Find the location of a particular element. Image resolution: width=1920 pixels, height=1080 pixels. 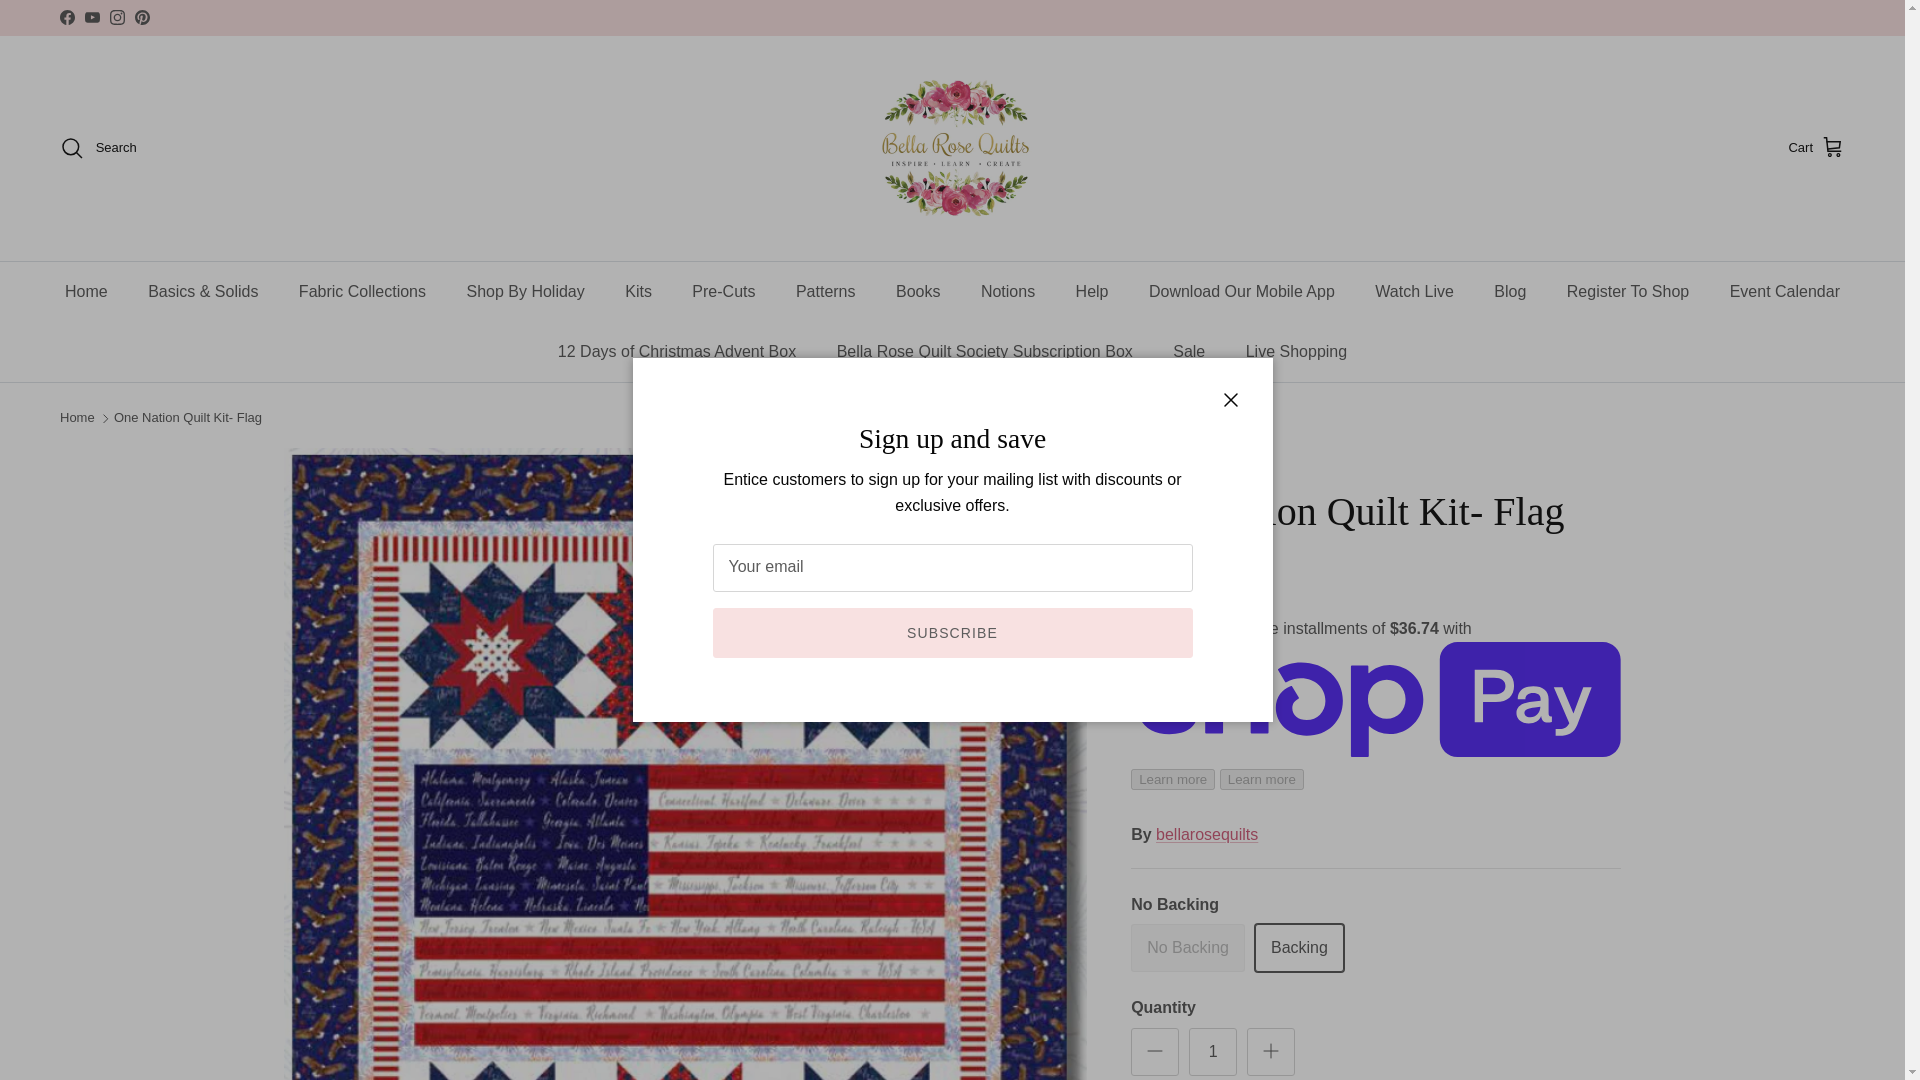

Fabric Collections is located at coordinates (362, 292).